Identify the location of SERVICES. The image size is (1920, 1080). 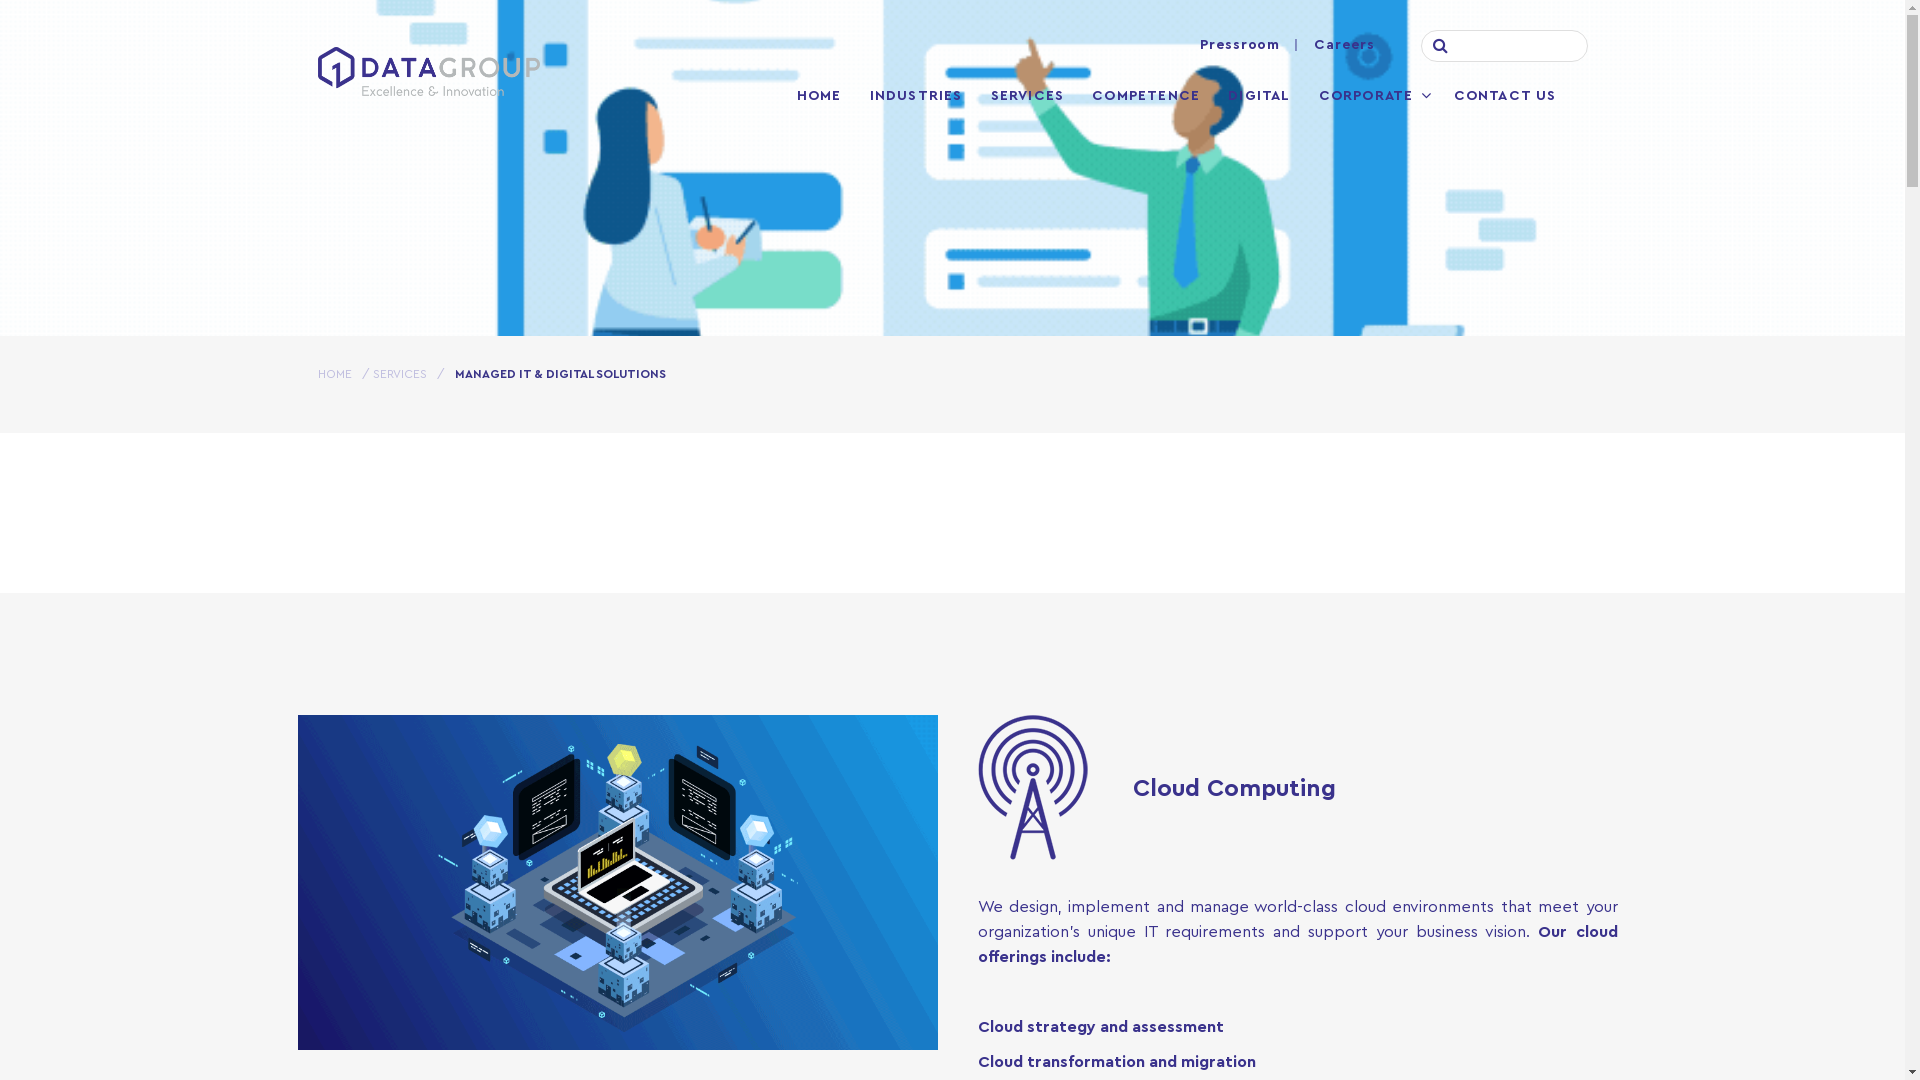
(399, 374).